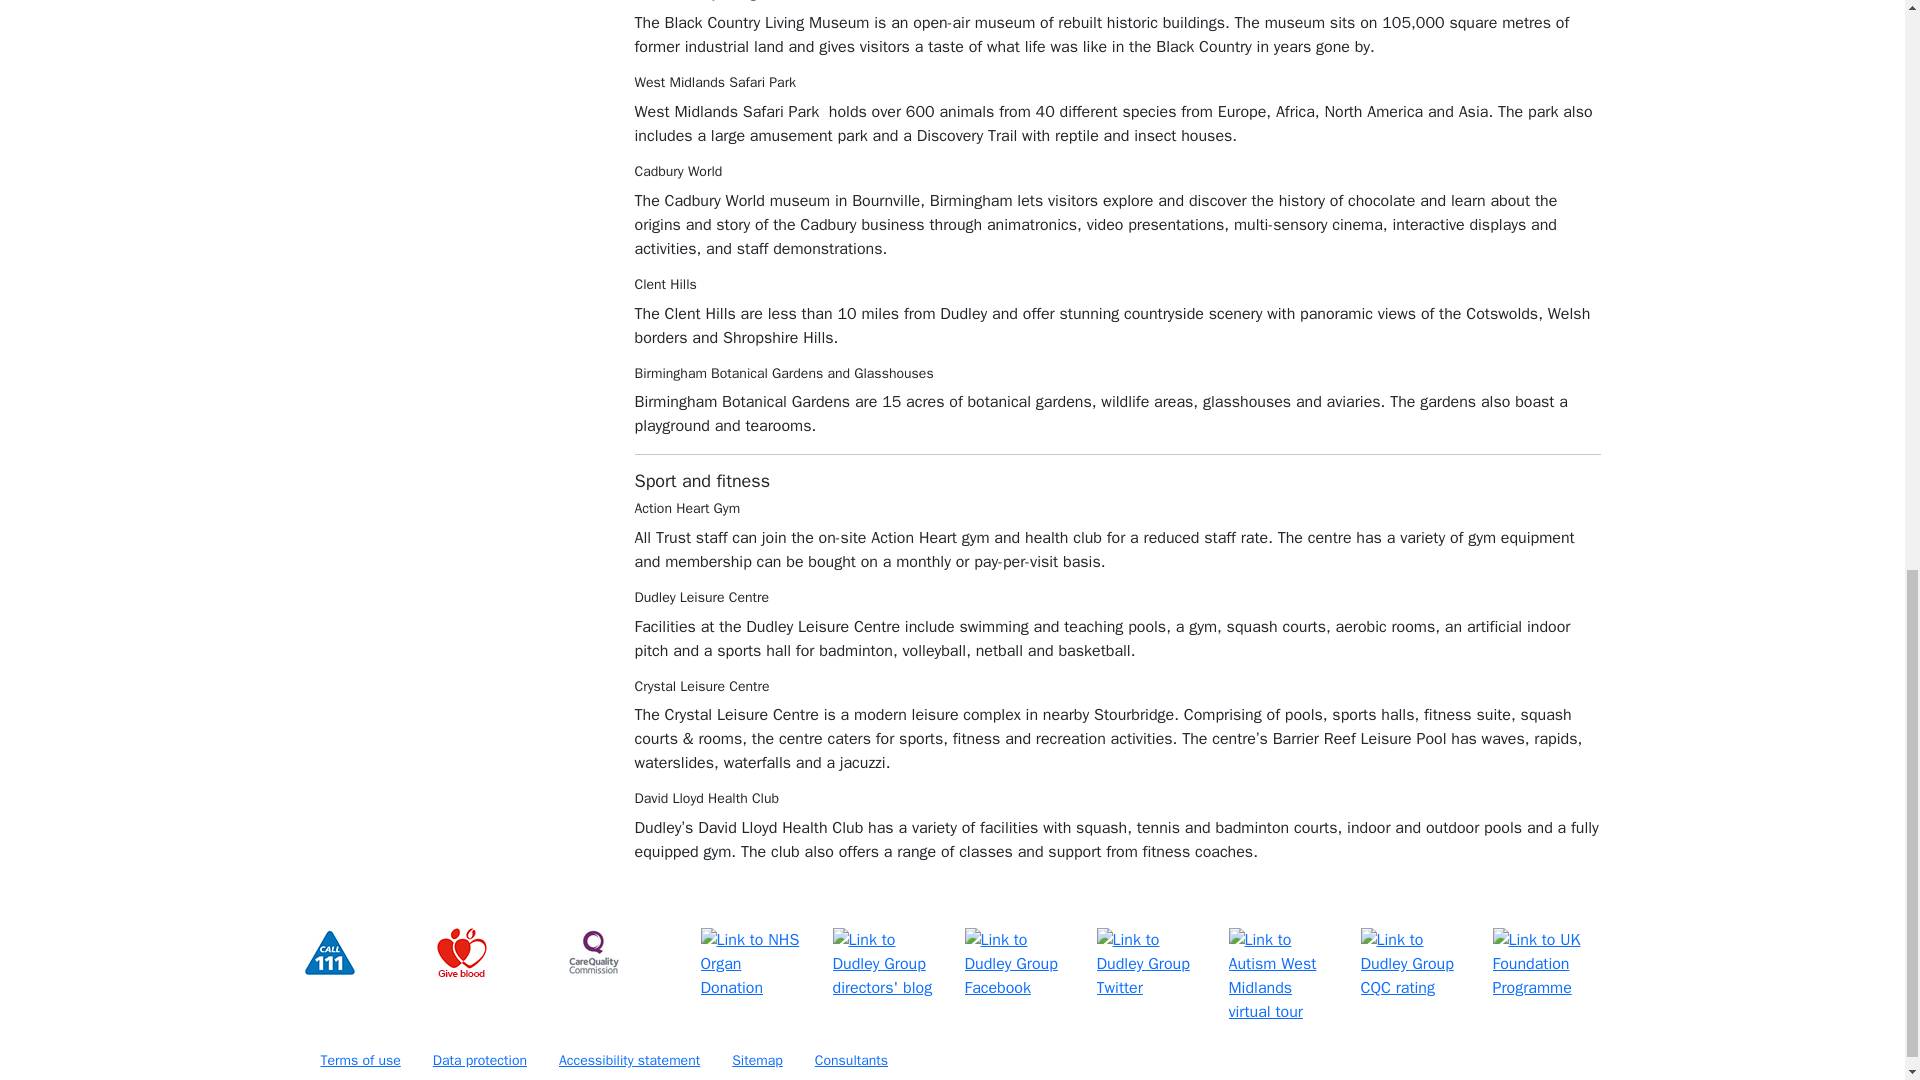 Image resolution: width=1920 pixels, height=1080 pixels. What do you see at coordinates (1150, 964) in the screenshot?
I see `Dudley Group Twitter` at bounding box center [1150, 964].